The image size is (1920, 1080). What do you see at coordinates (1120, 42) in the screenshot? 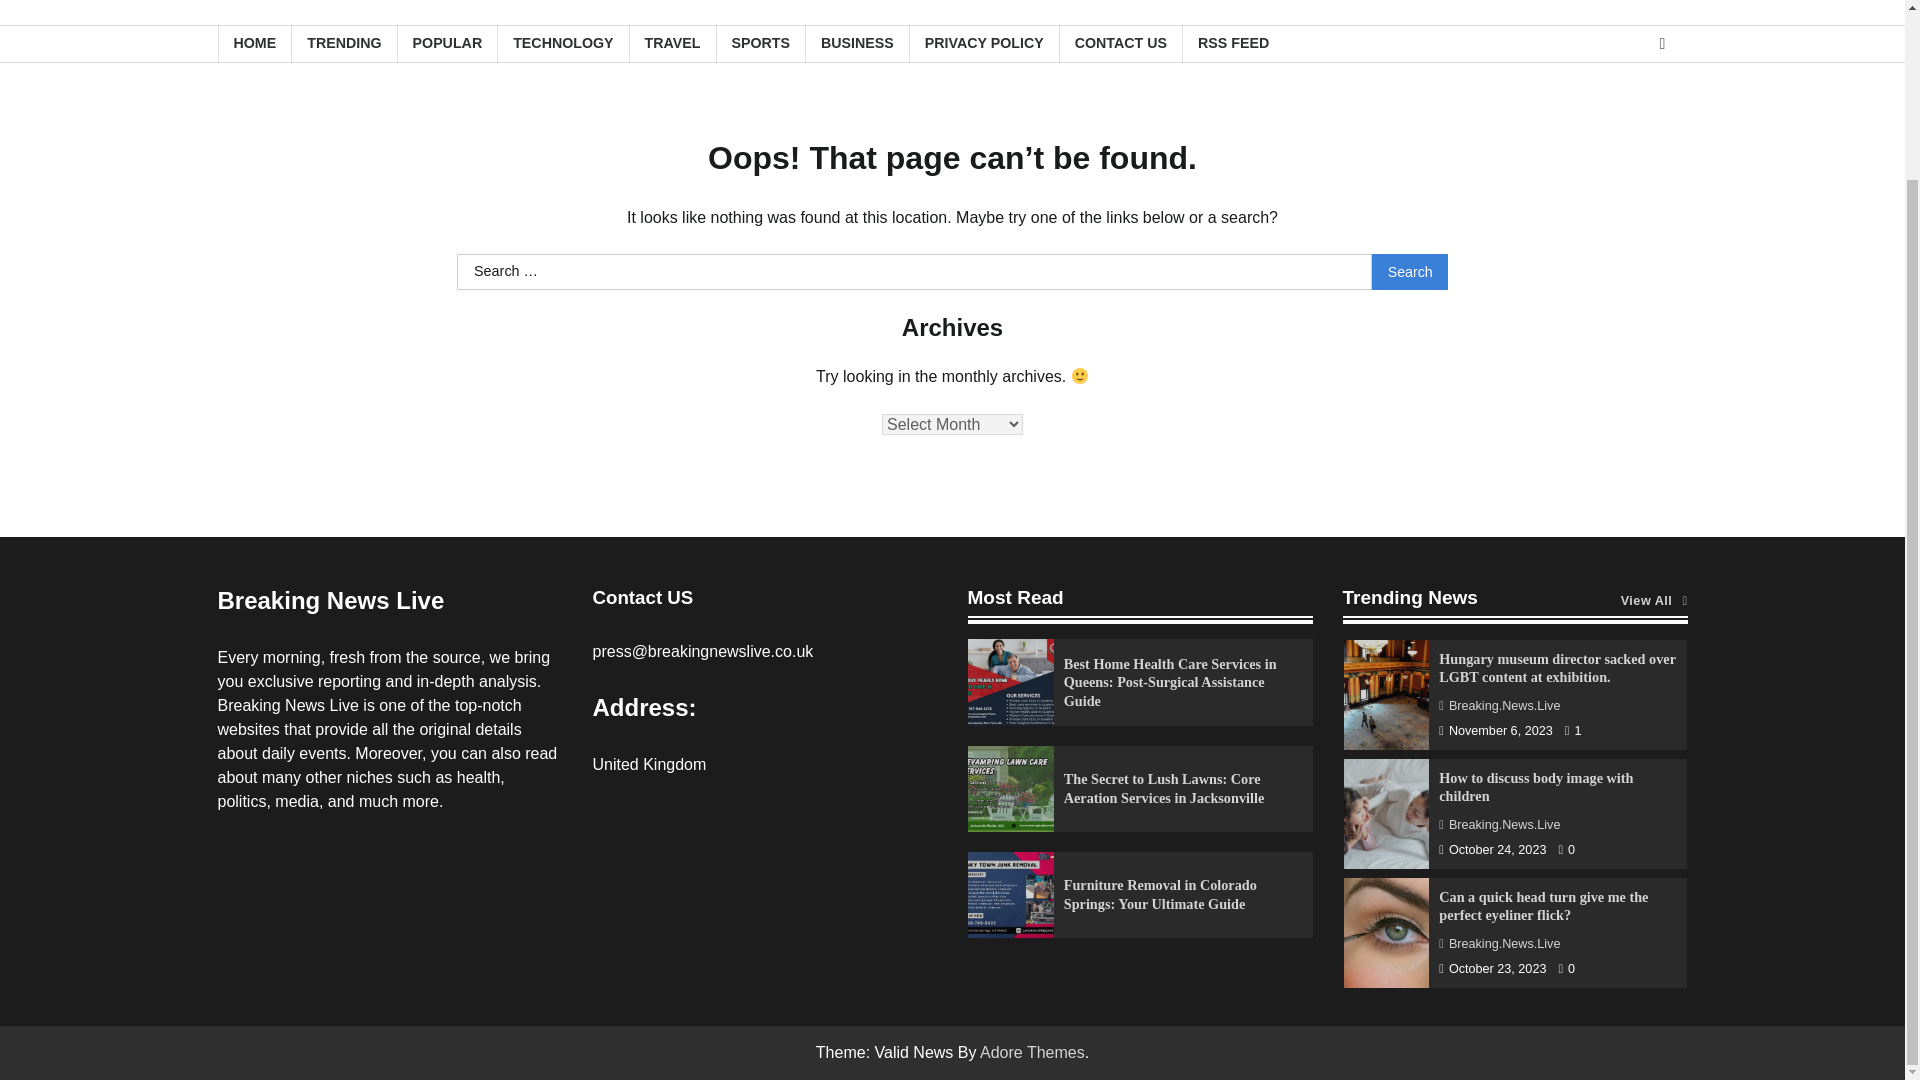
I see `CONTACT US` at bounding box center [1120, 42].